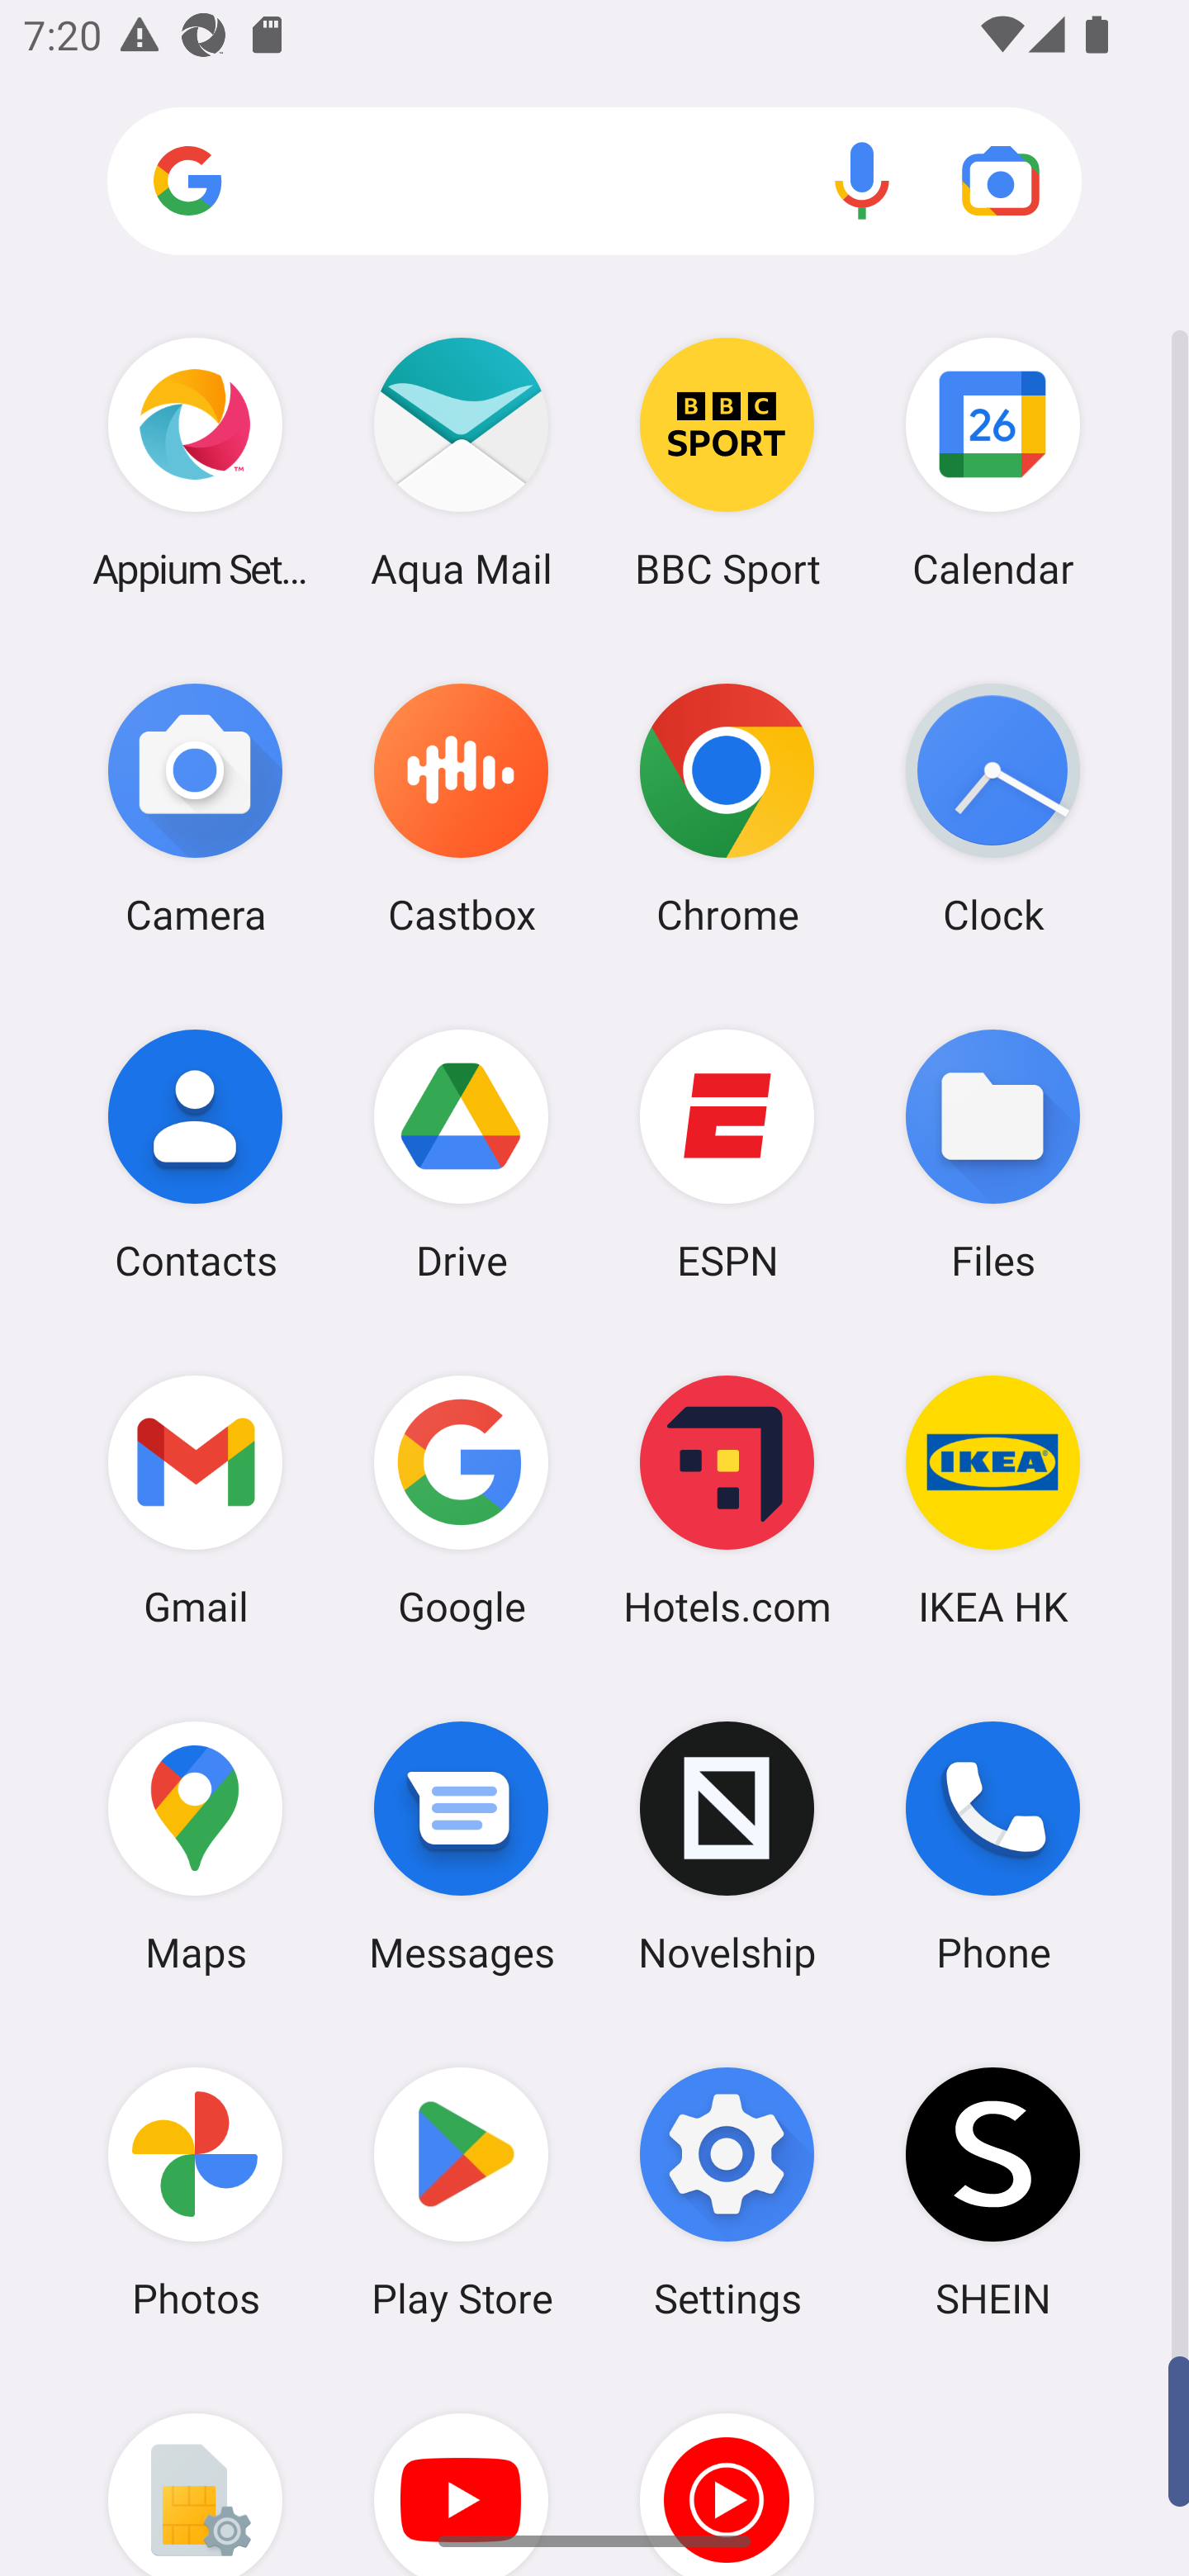  What do you see at coordinates (992, 1847) in the screenshot?
I see `Phone` at bounding box center [992, 1847].